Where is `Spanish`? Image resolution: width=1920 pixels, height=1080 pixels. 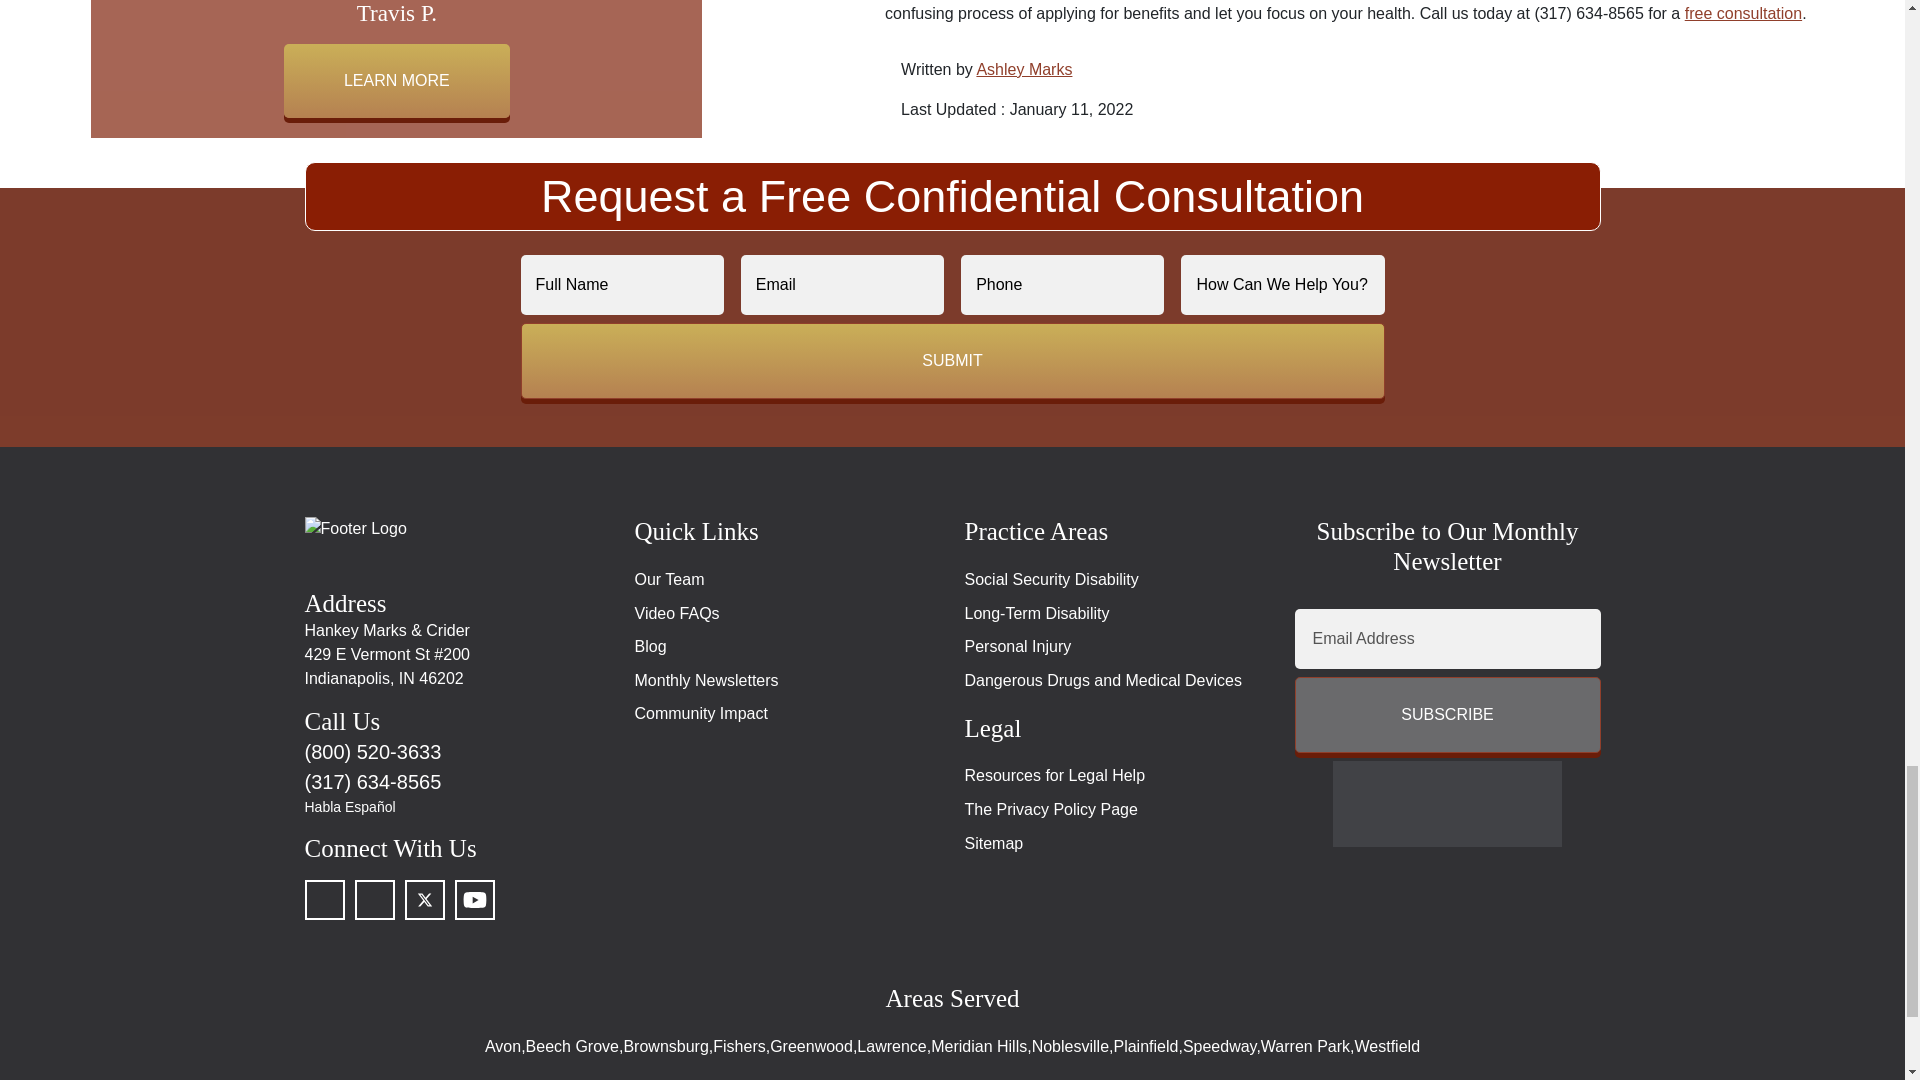 Spanish is located at coordinates (456, 807).